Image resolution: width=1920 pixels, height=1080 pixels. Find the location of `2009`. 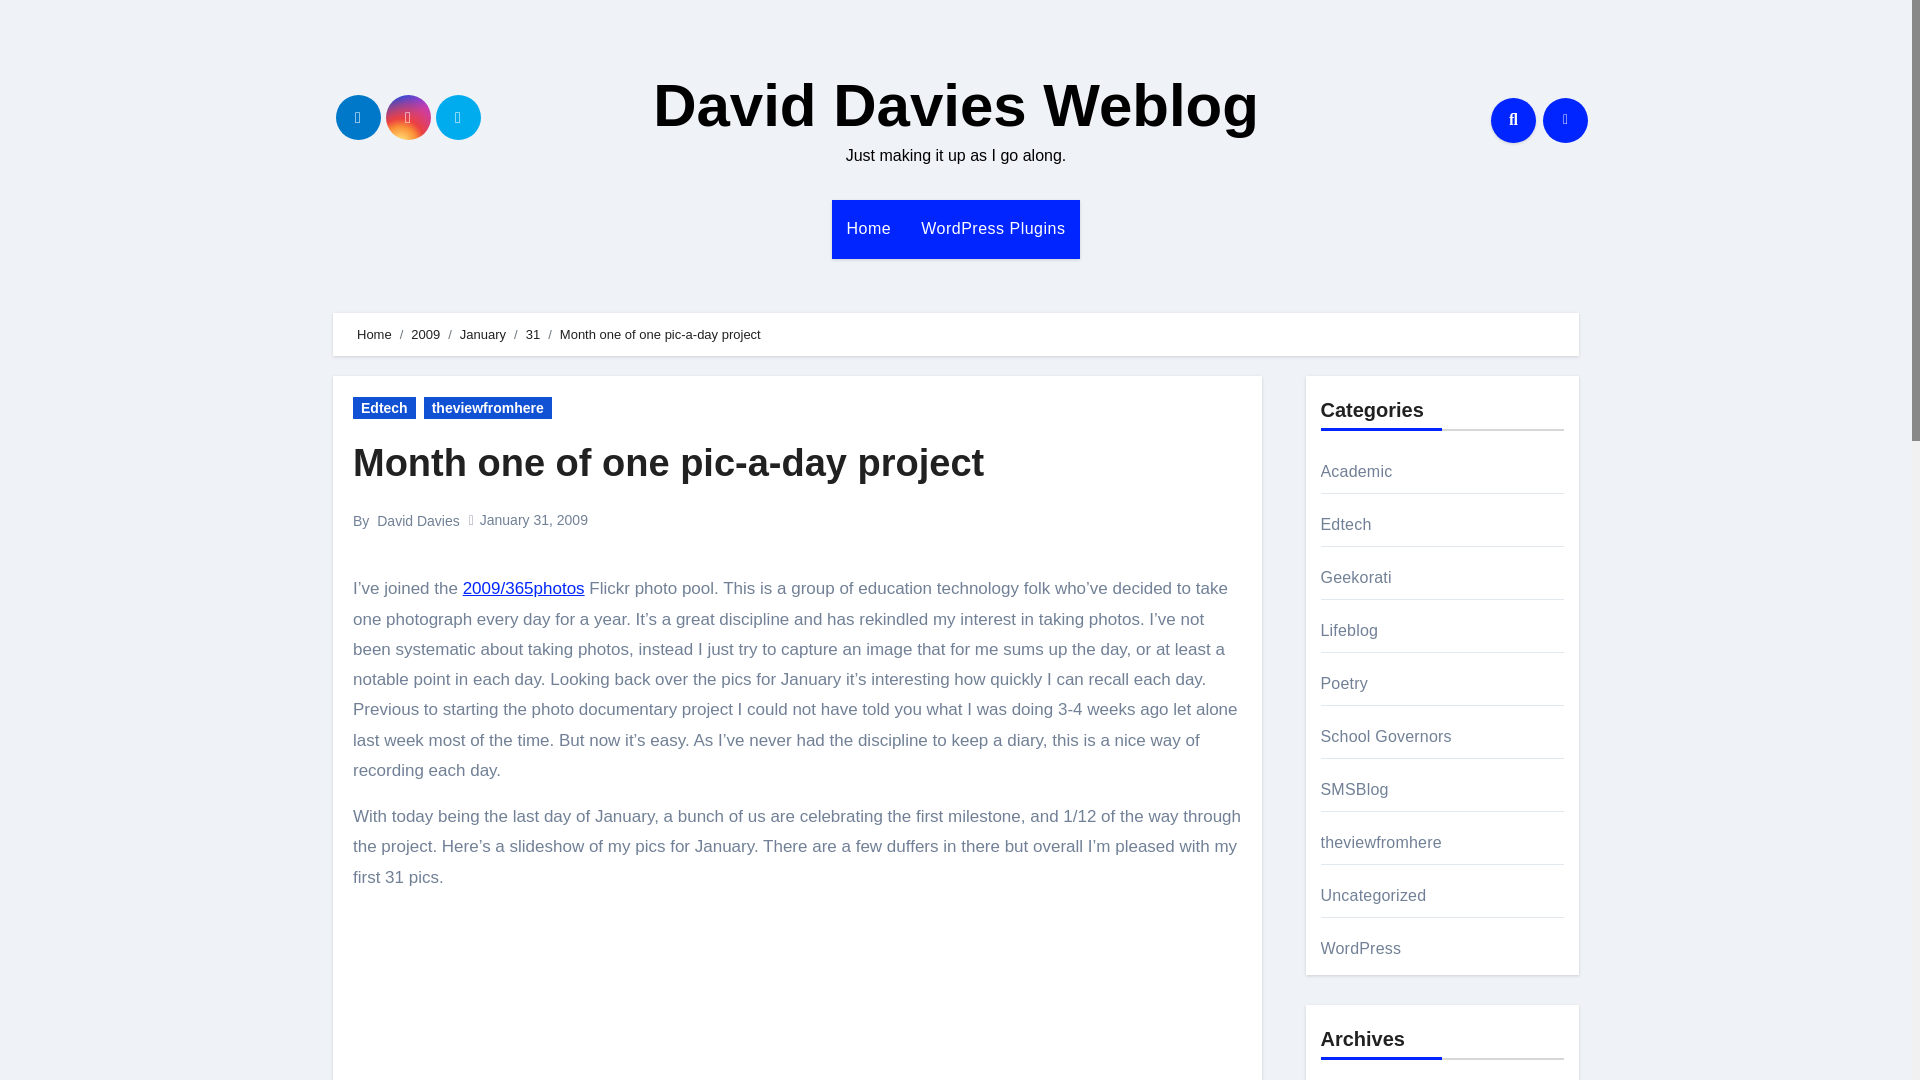

2009 is located at coordinates (424, 334).